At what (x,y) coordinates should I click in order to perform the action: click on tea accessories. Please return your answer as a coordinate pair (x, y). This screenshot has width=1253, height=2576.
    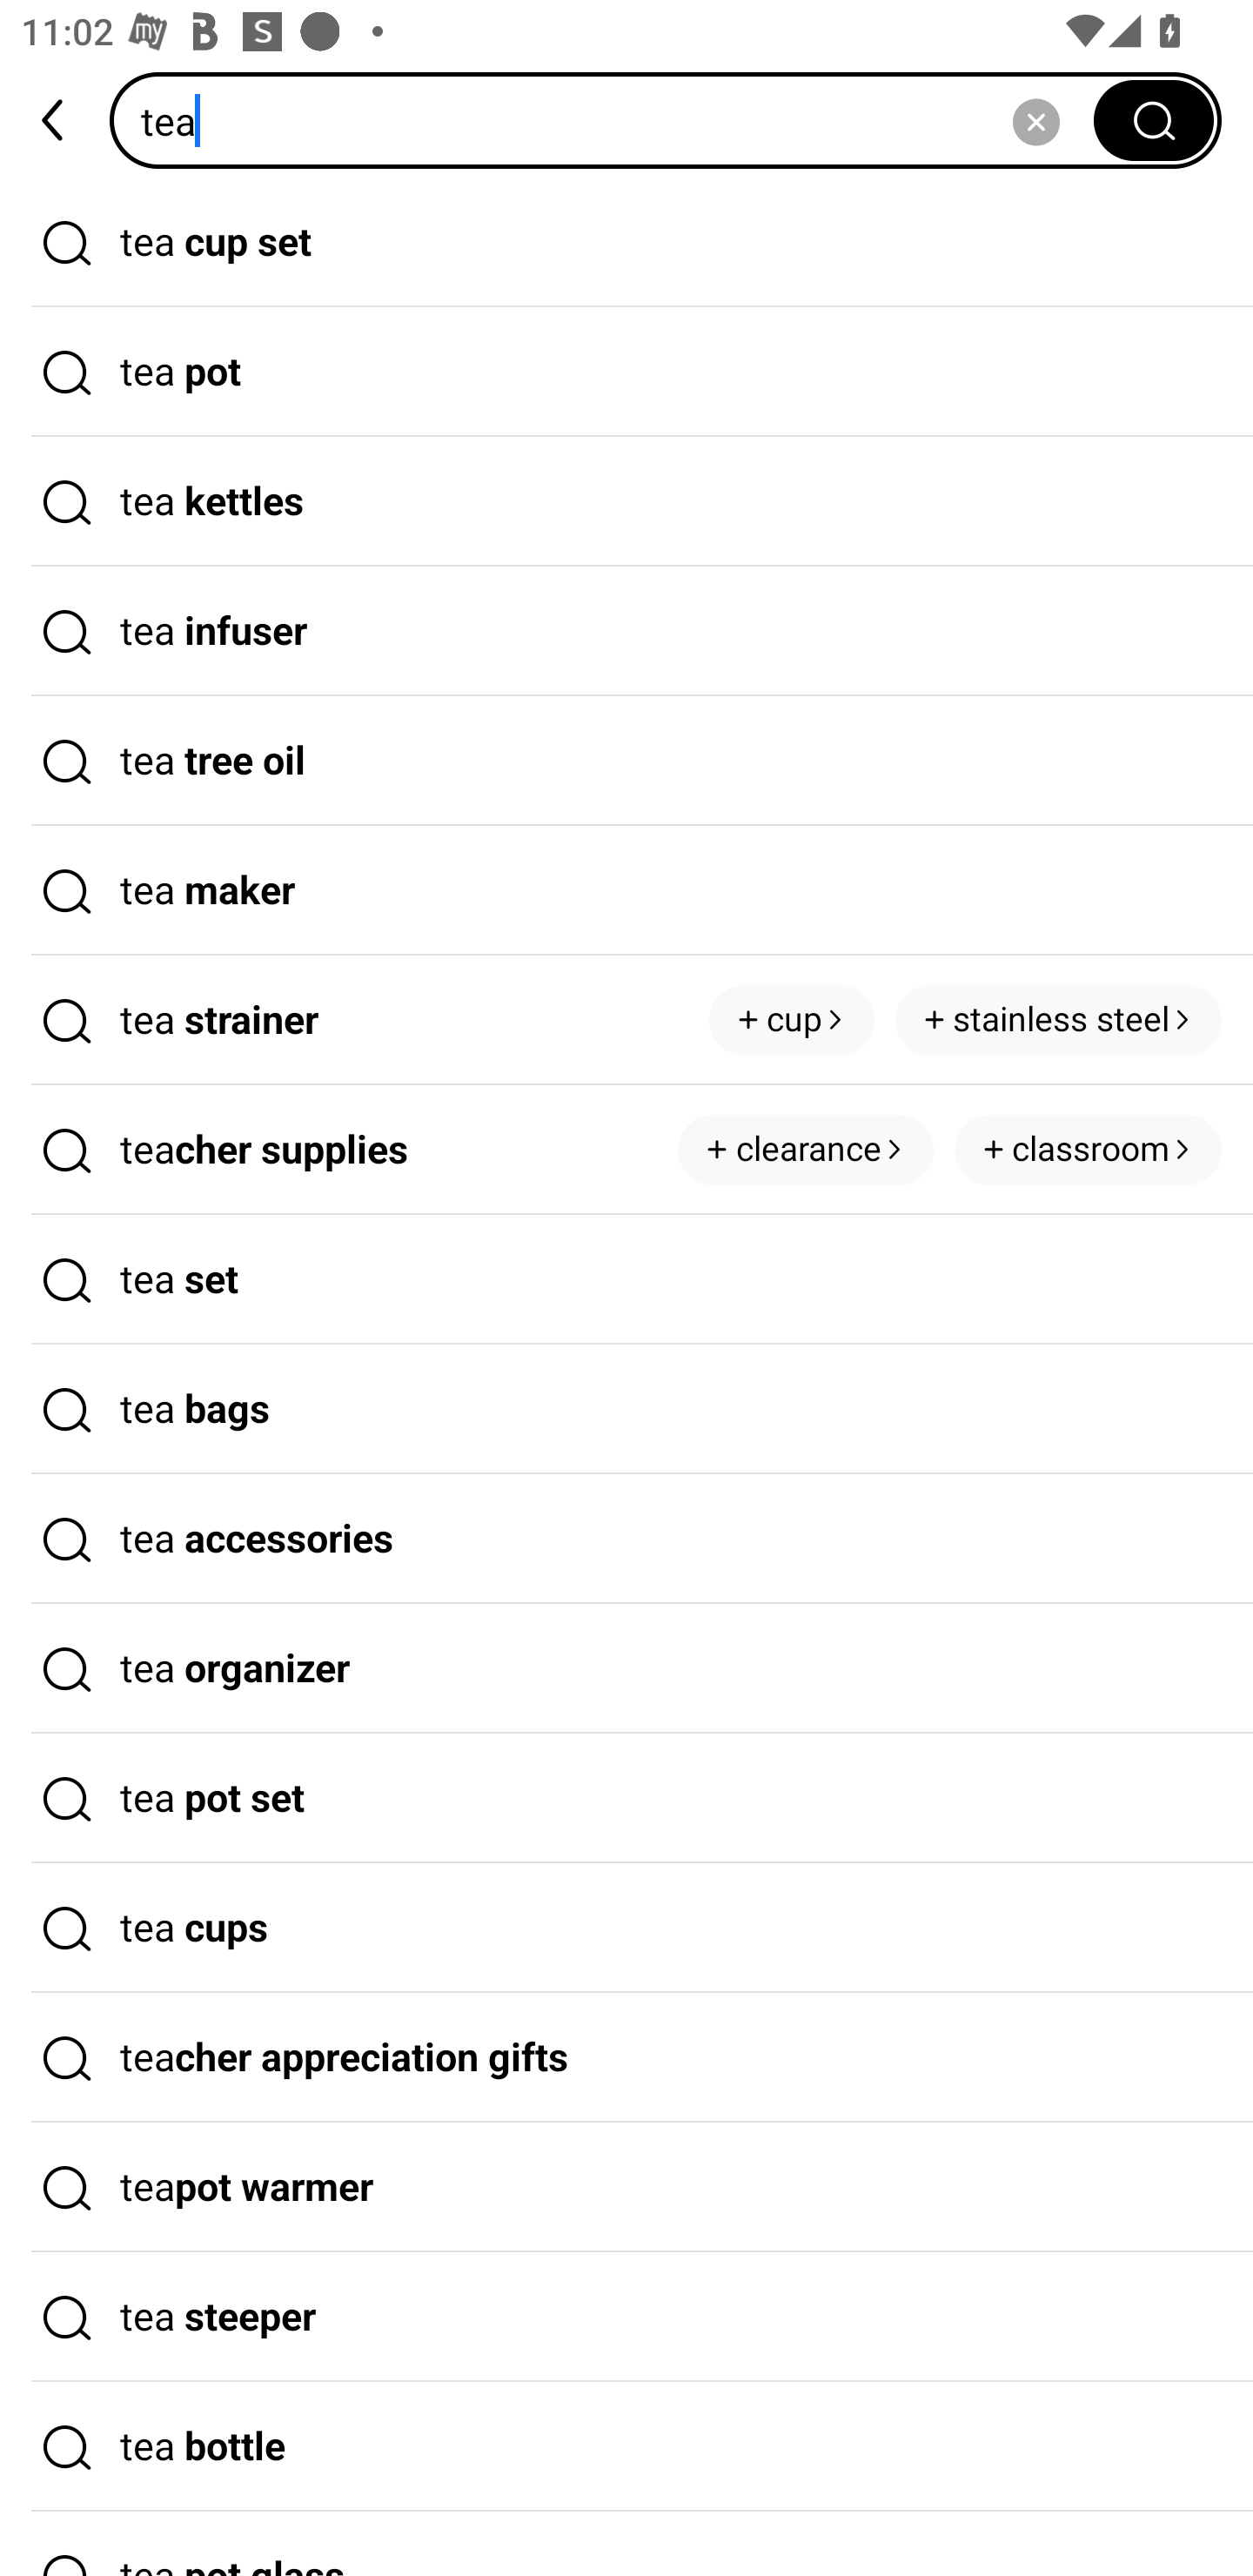
    Looking at the image, I should click on (626, 1539).